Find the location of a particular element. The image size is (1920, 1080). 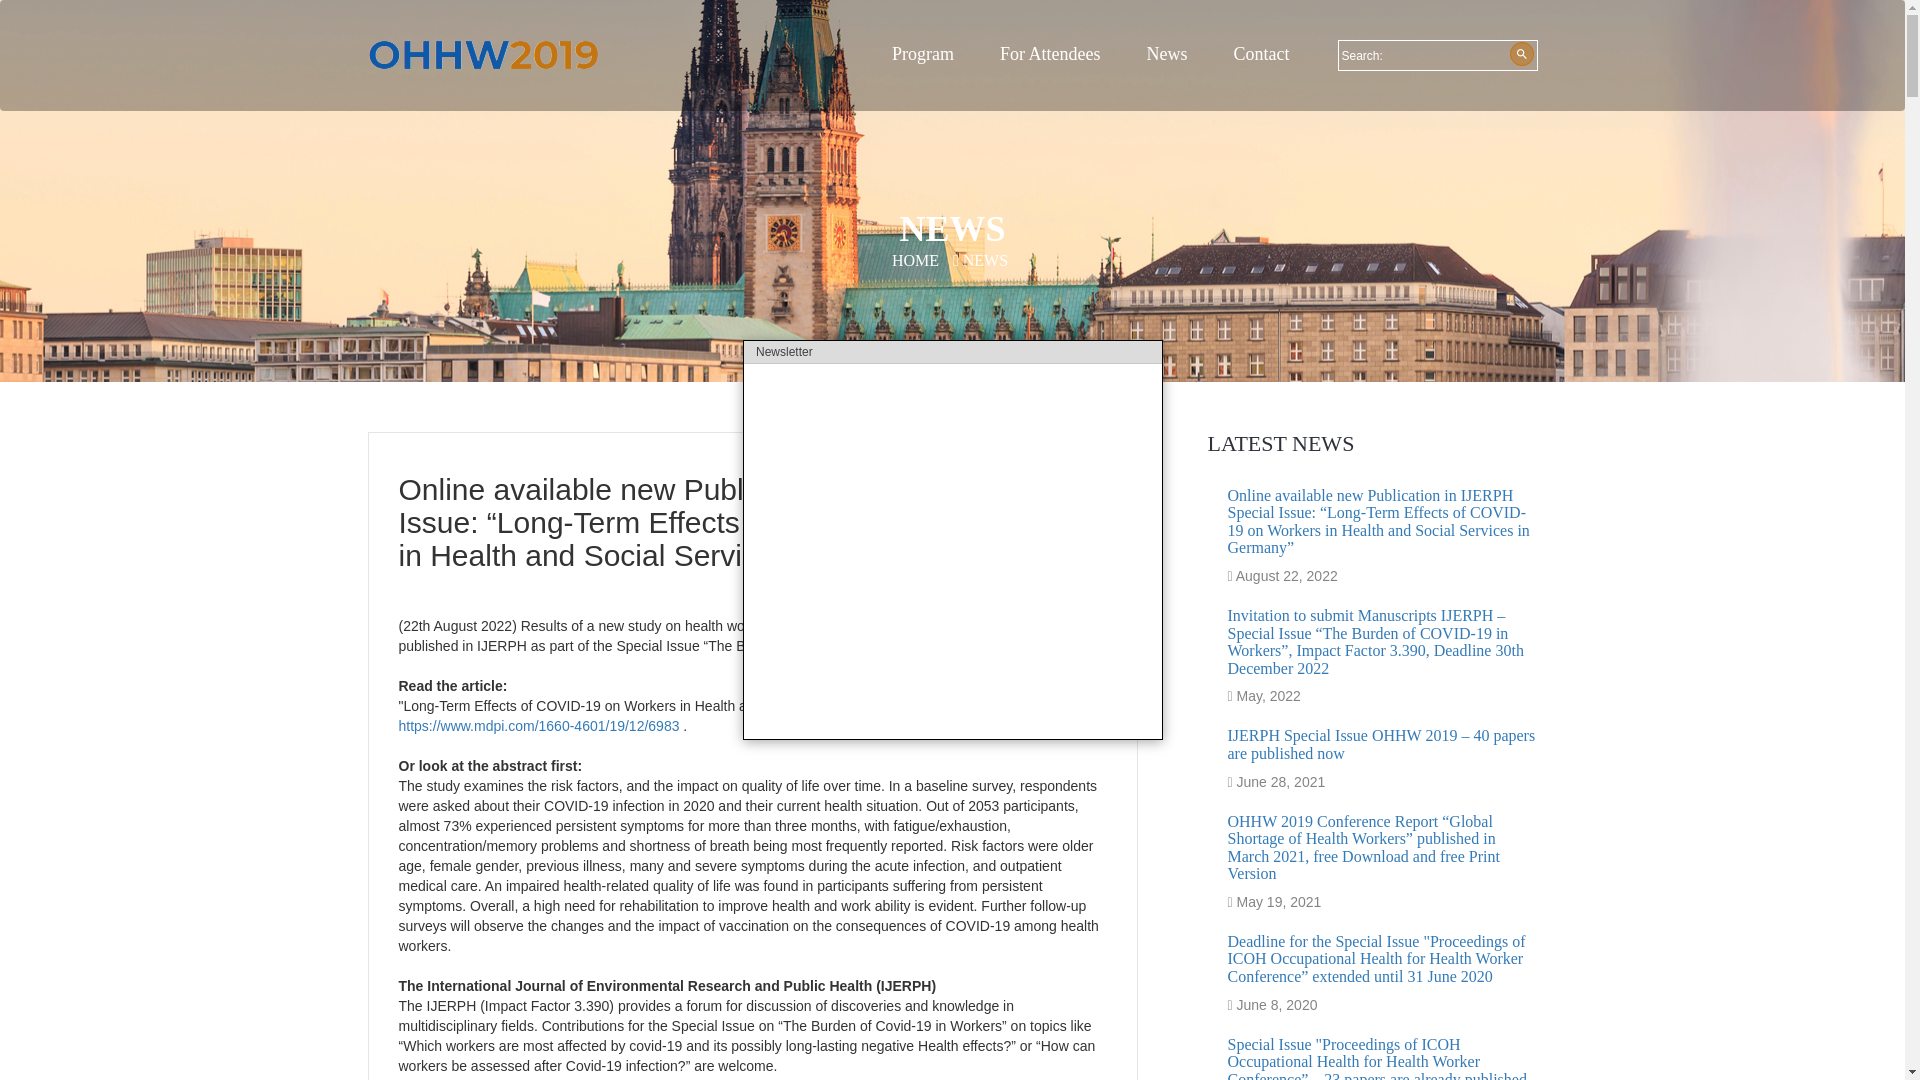

For Attendees is located at coordinates (1050, 54).